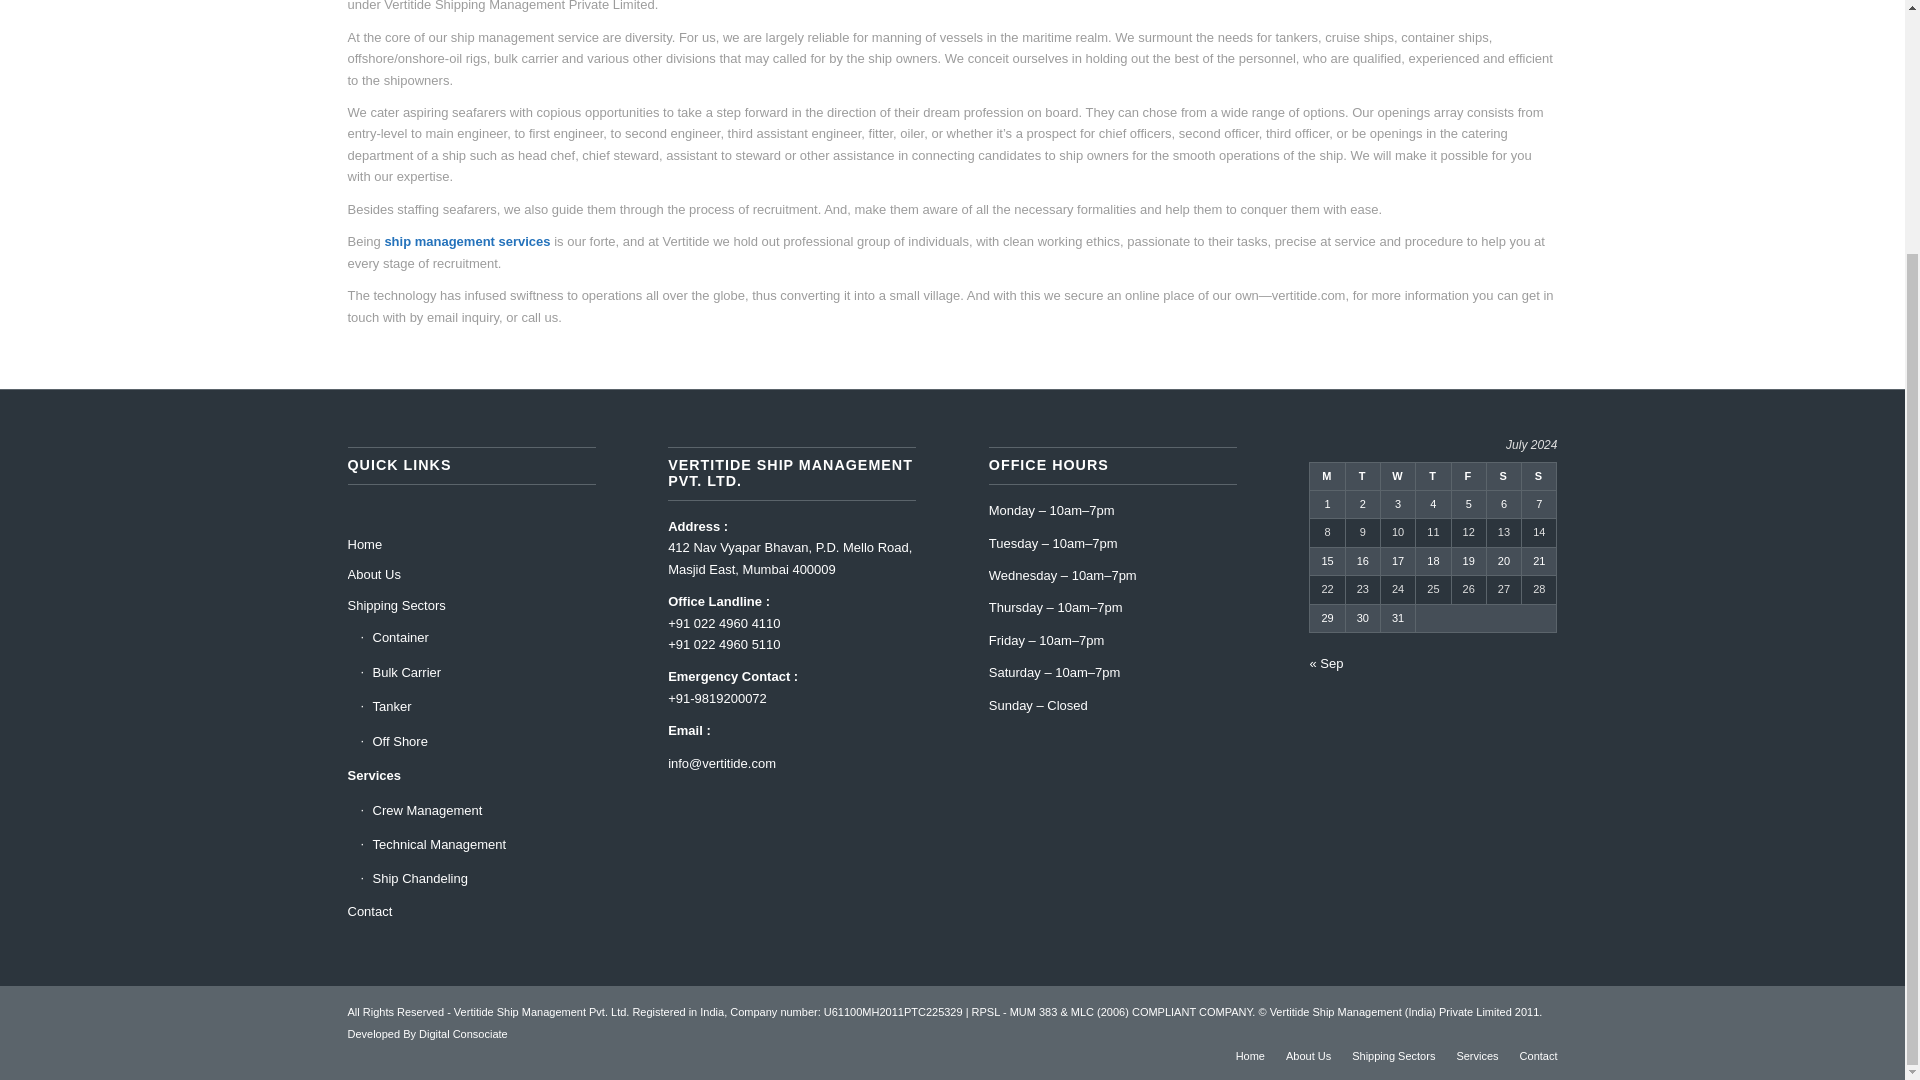 The height and width of the screenshot is (1080, 1920). Describe the element at coordinates (478, 810) in the screenshot. I see `Crew Management` at that location.